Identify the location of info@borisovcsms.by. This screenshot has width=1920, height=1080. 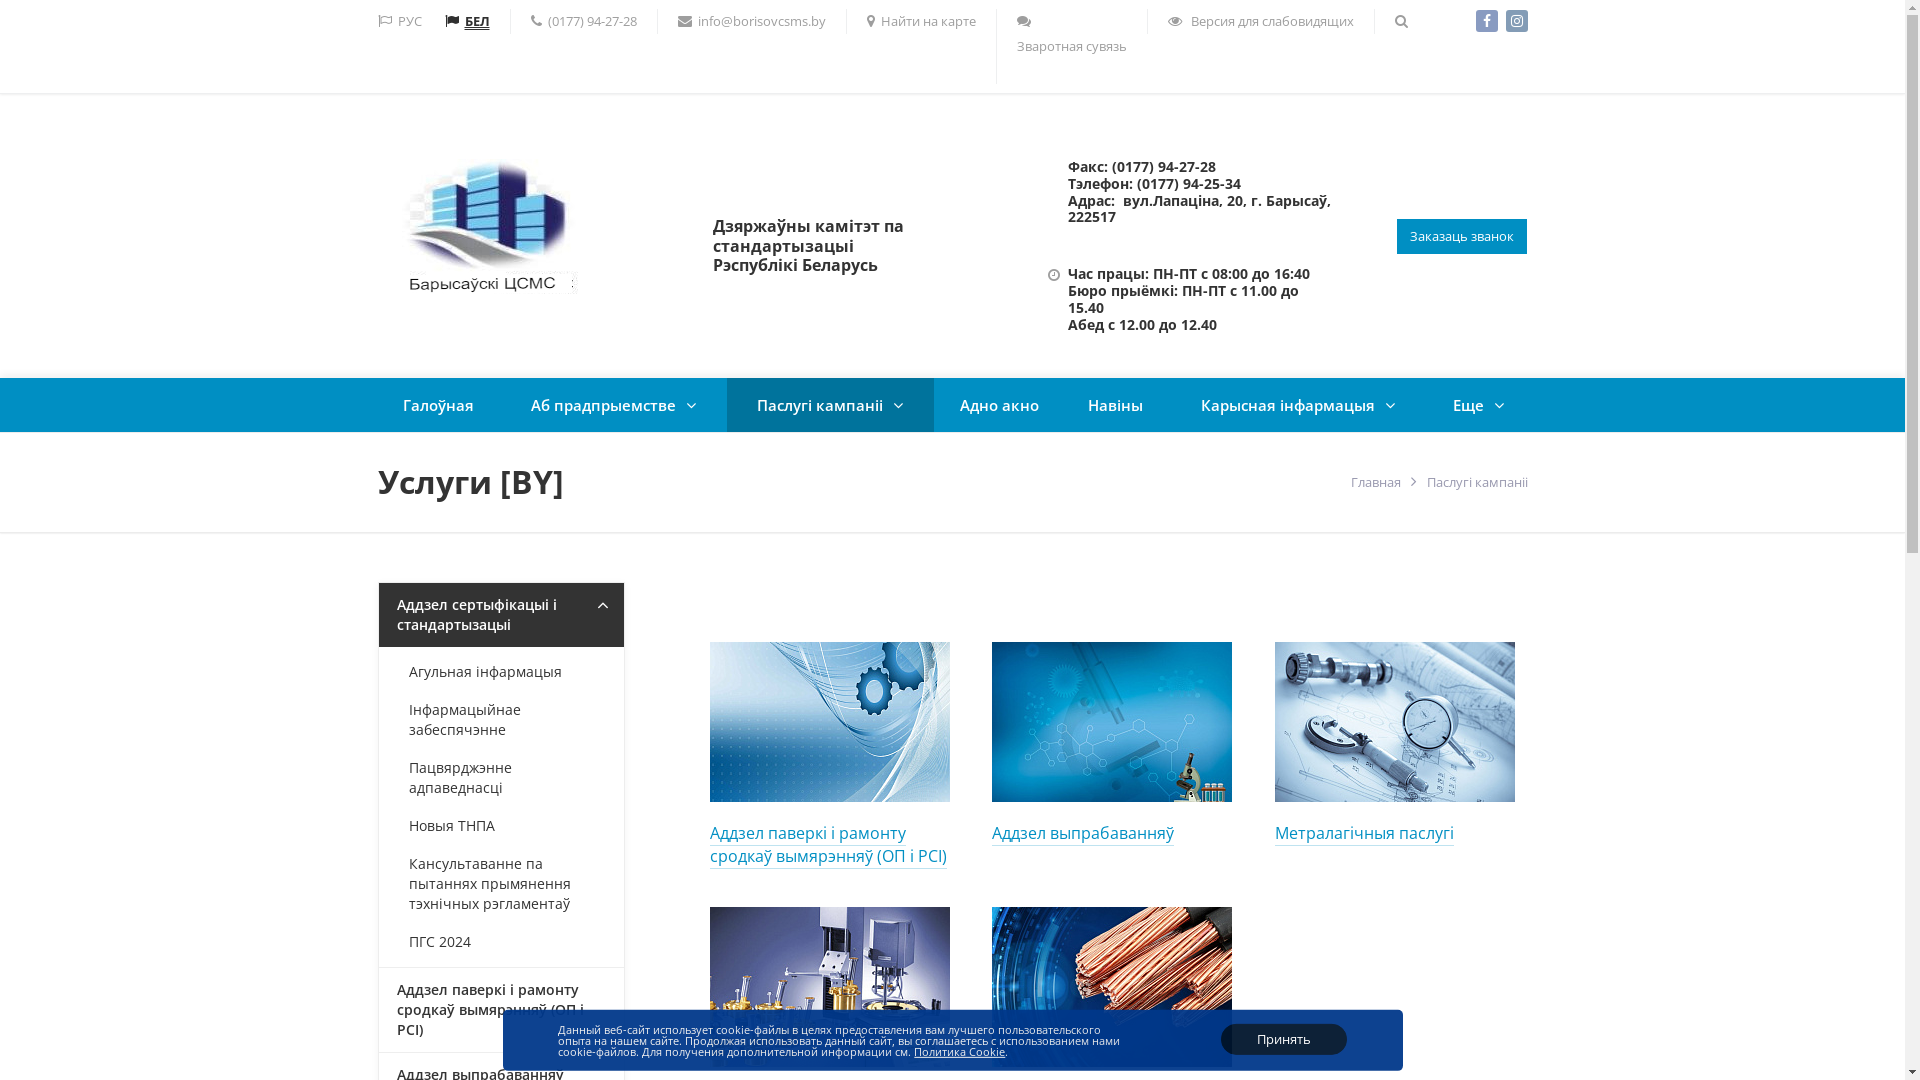
(752, 22).